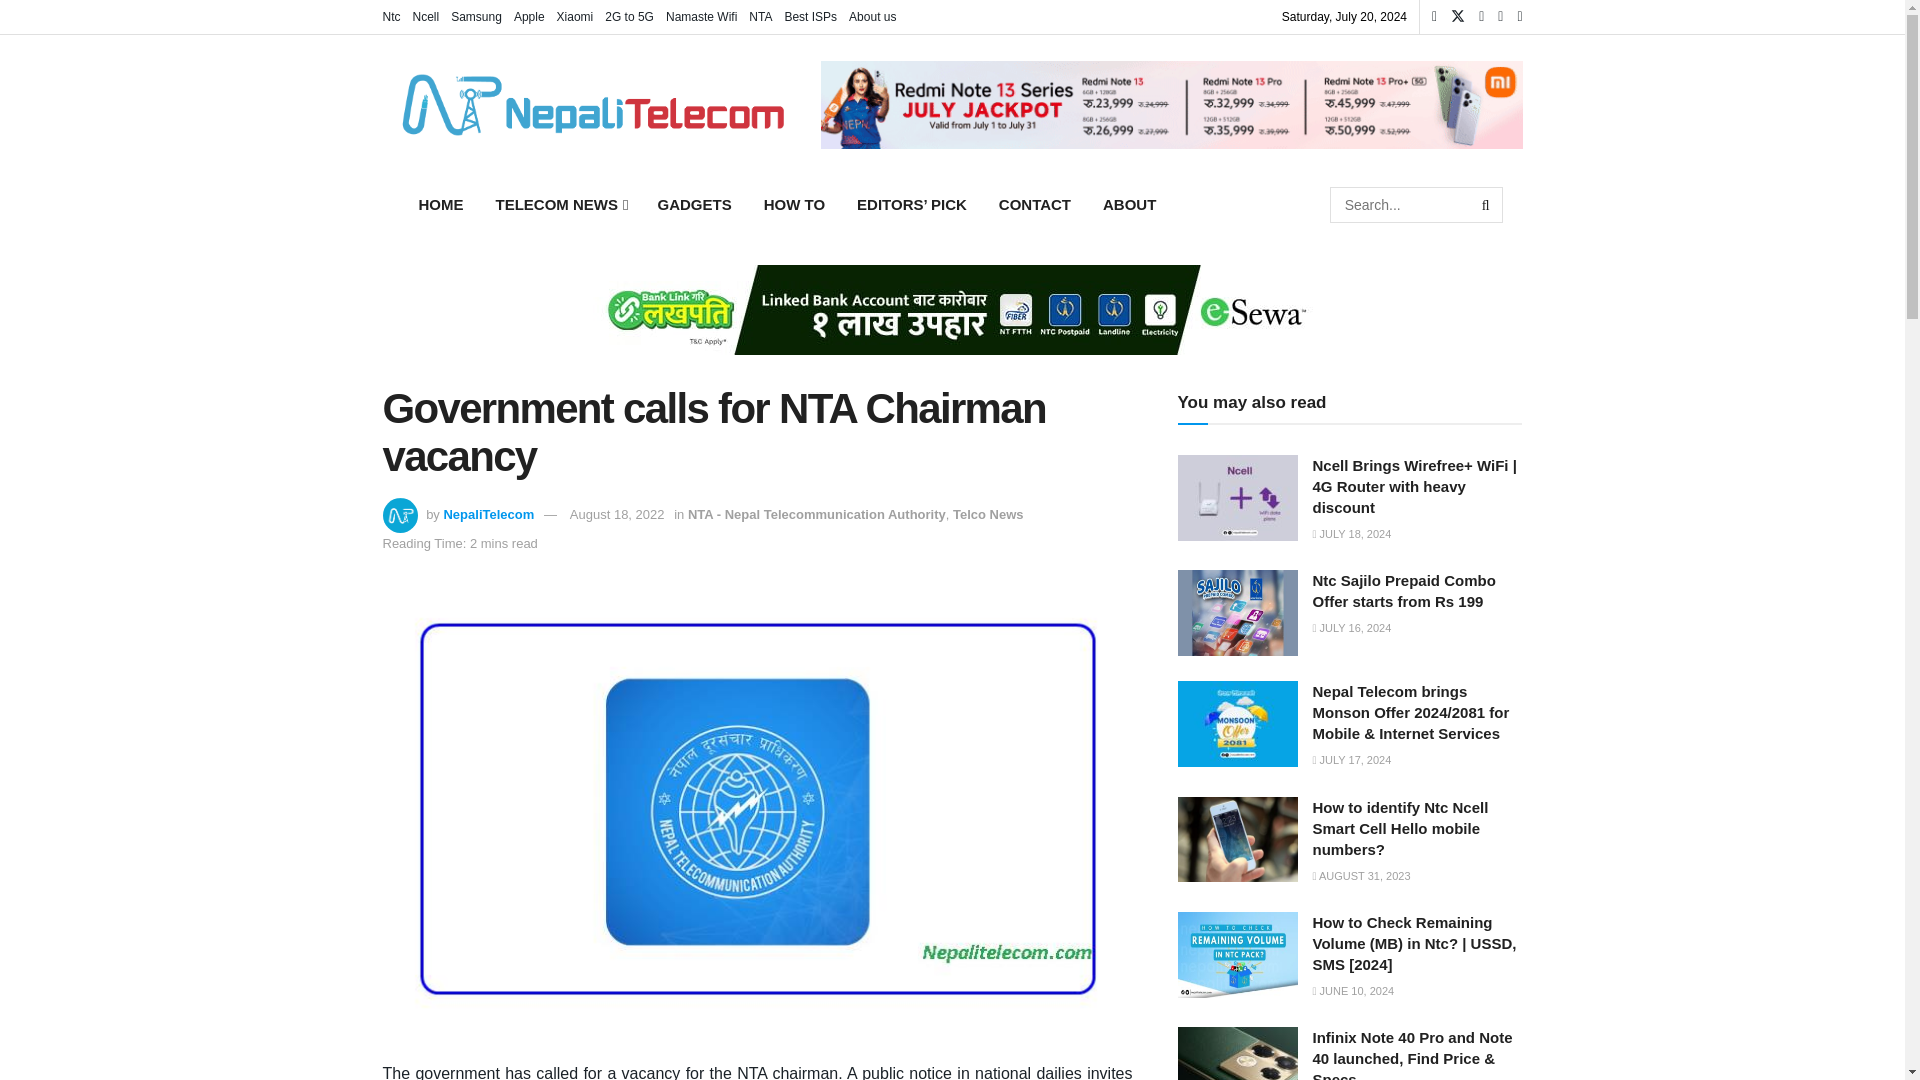 This screenshot has width=1920, height=1080. What do you see at coordinates (702, 16) in the screenshot?
I see `Namaste Wifi` at bounding box center [702, 16].